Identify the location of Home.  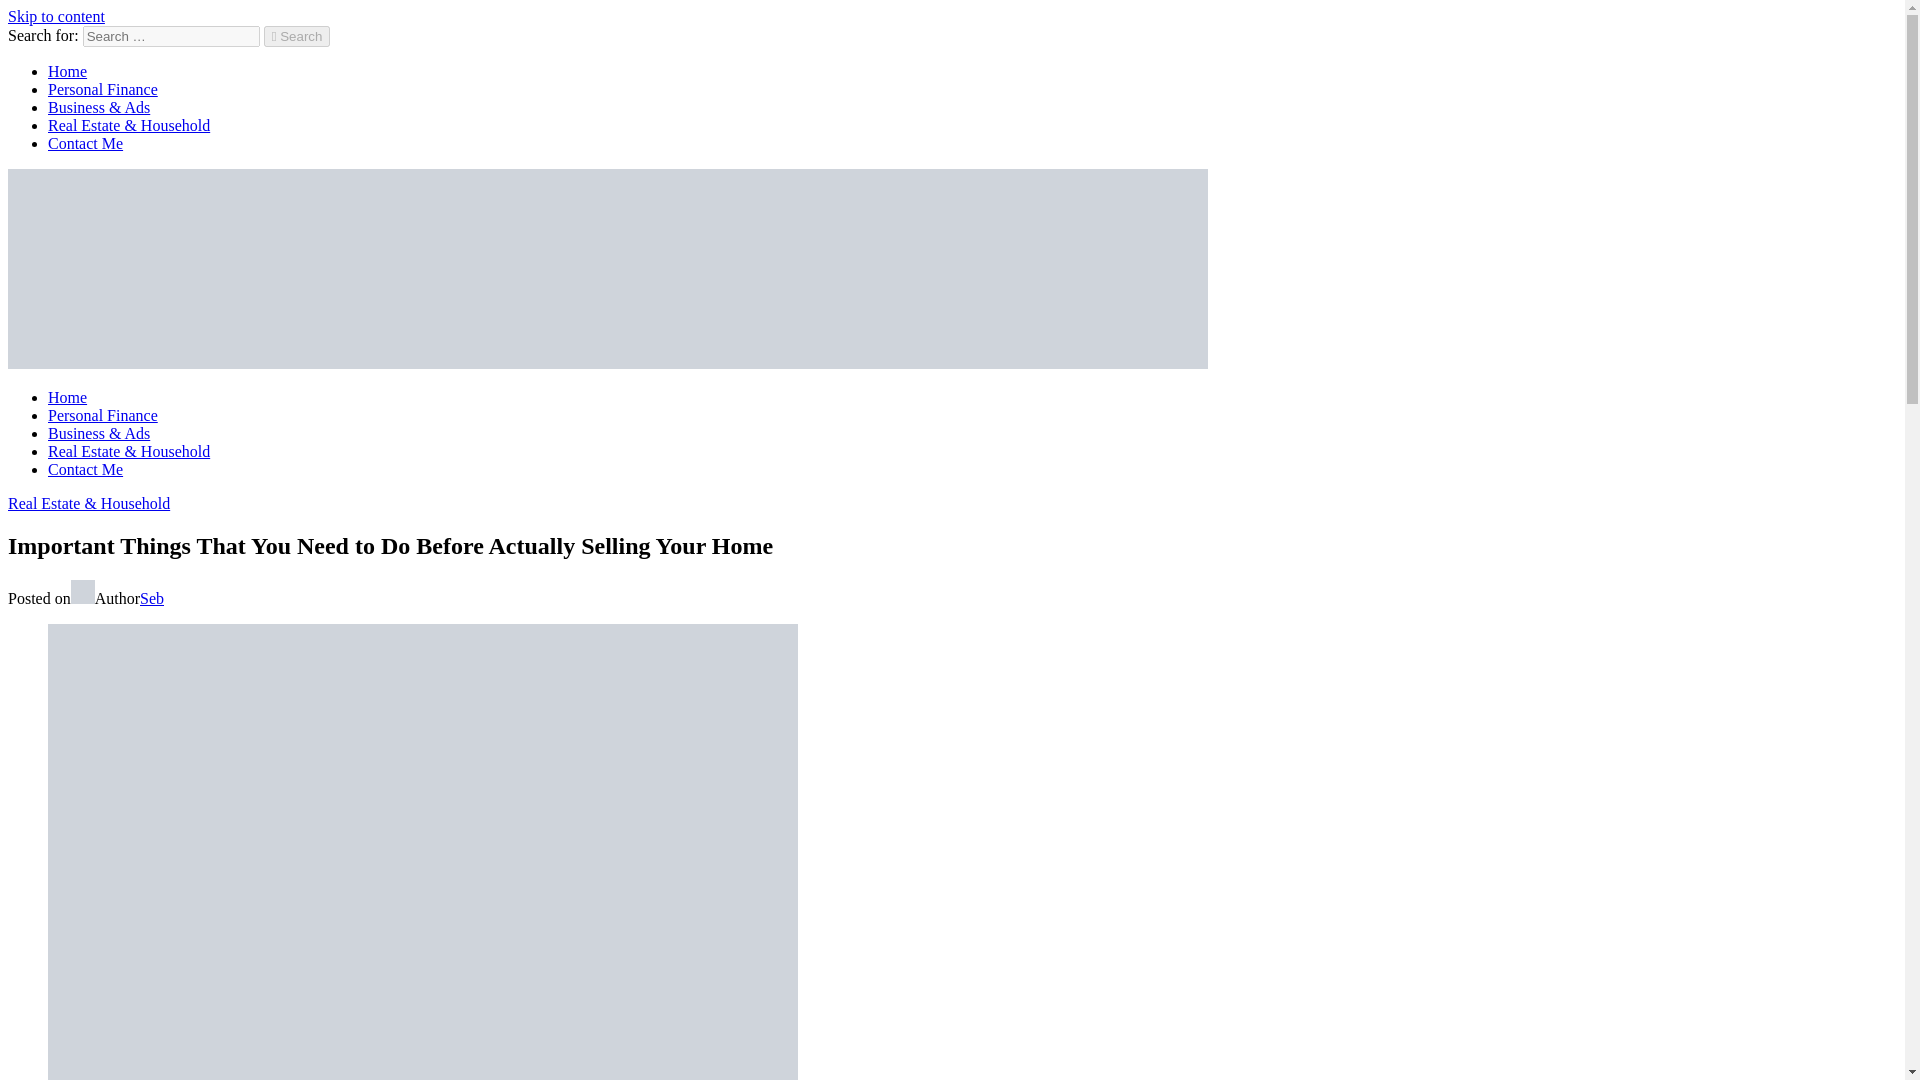
(67, 397).